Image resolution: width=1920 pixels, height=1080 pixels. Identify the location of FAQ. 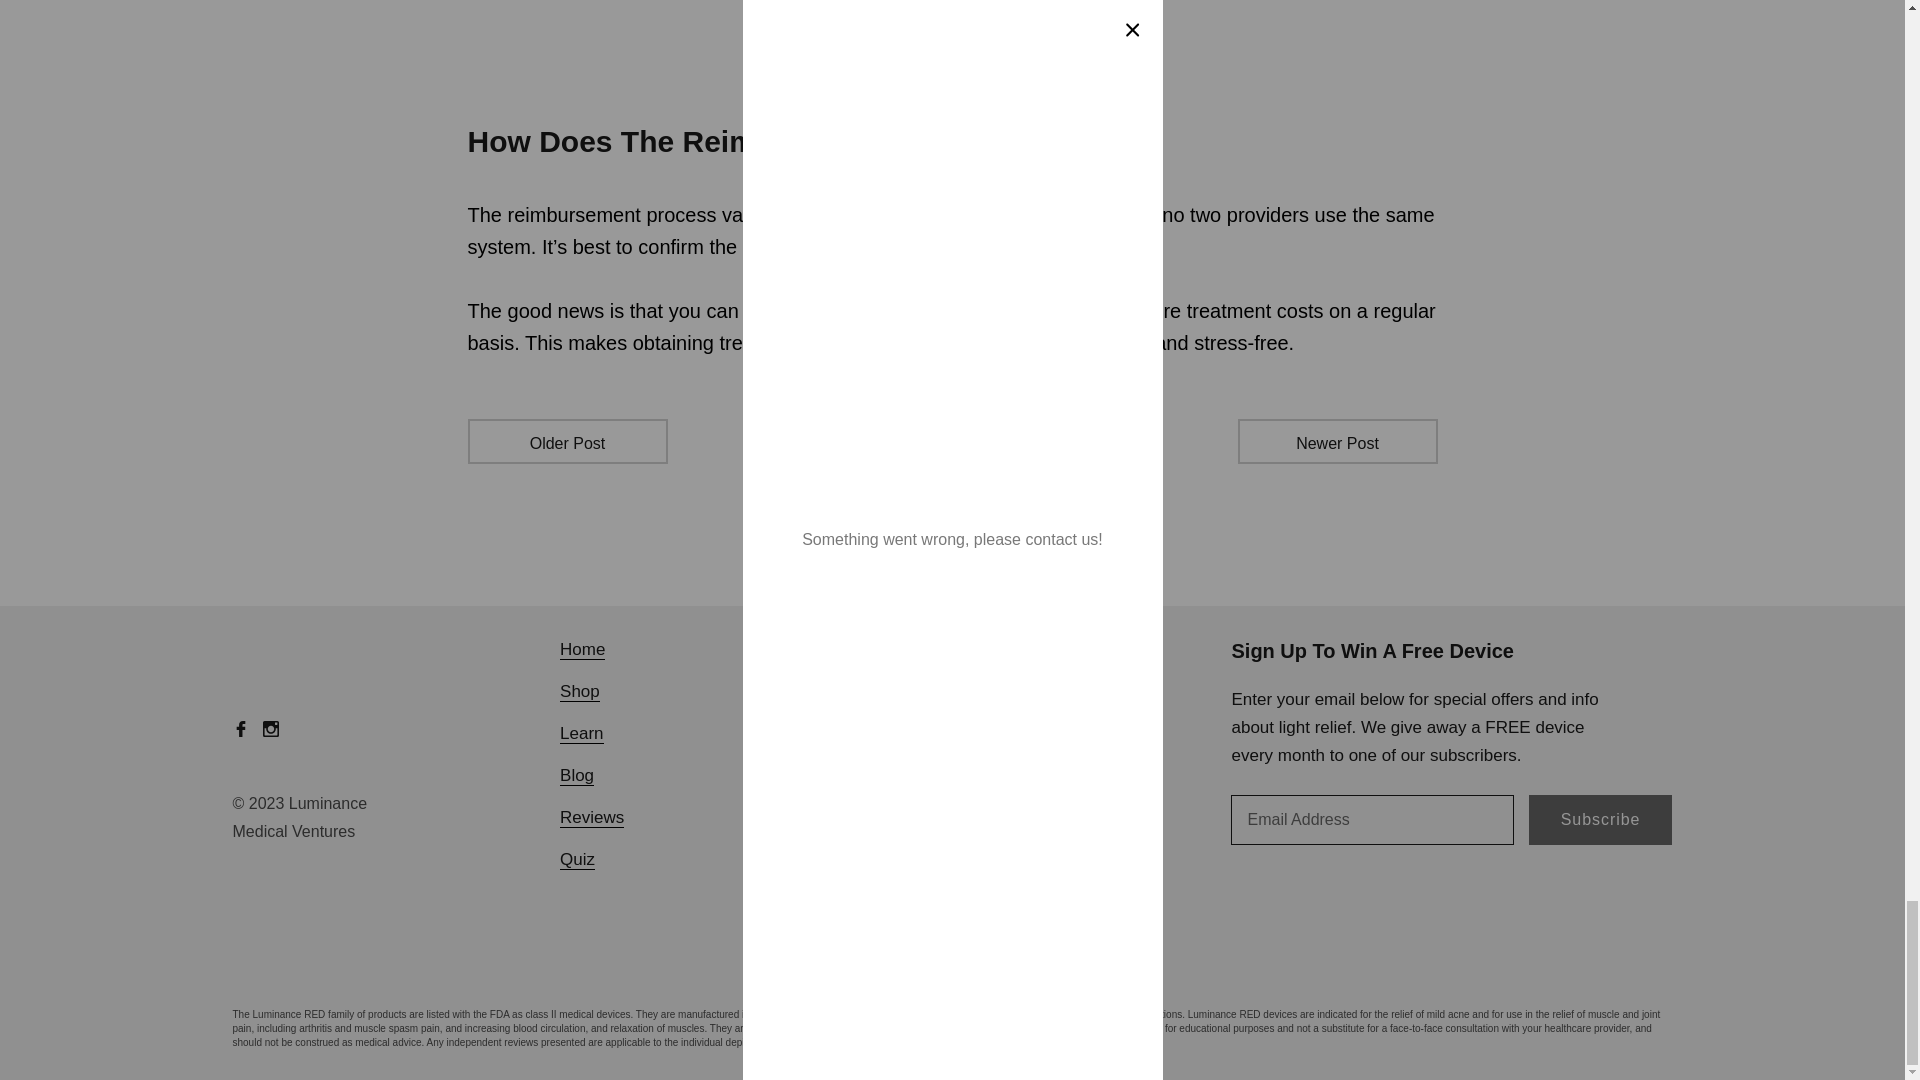
(798, 690).